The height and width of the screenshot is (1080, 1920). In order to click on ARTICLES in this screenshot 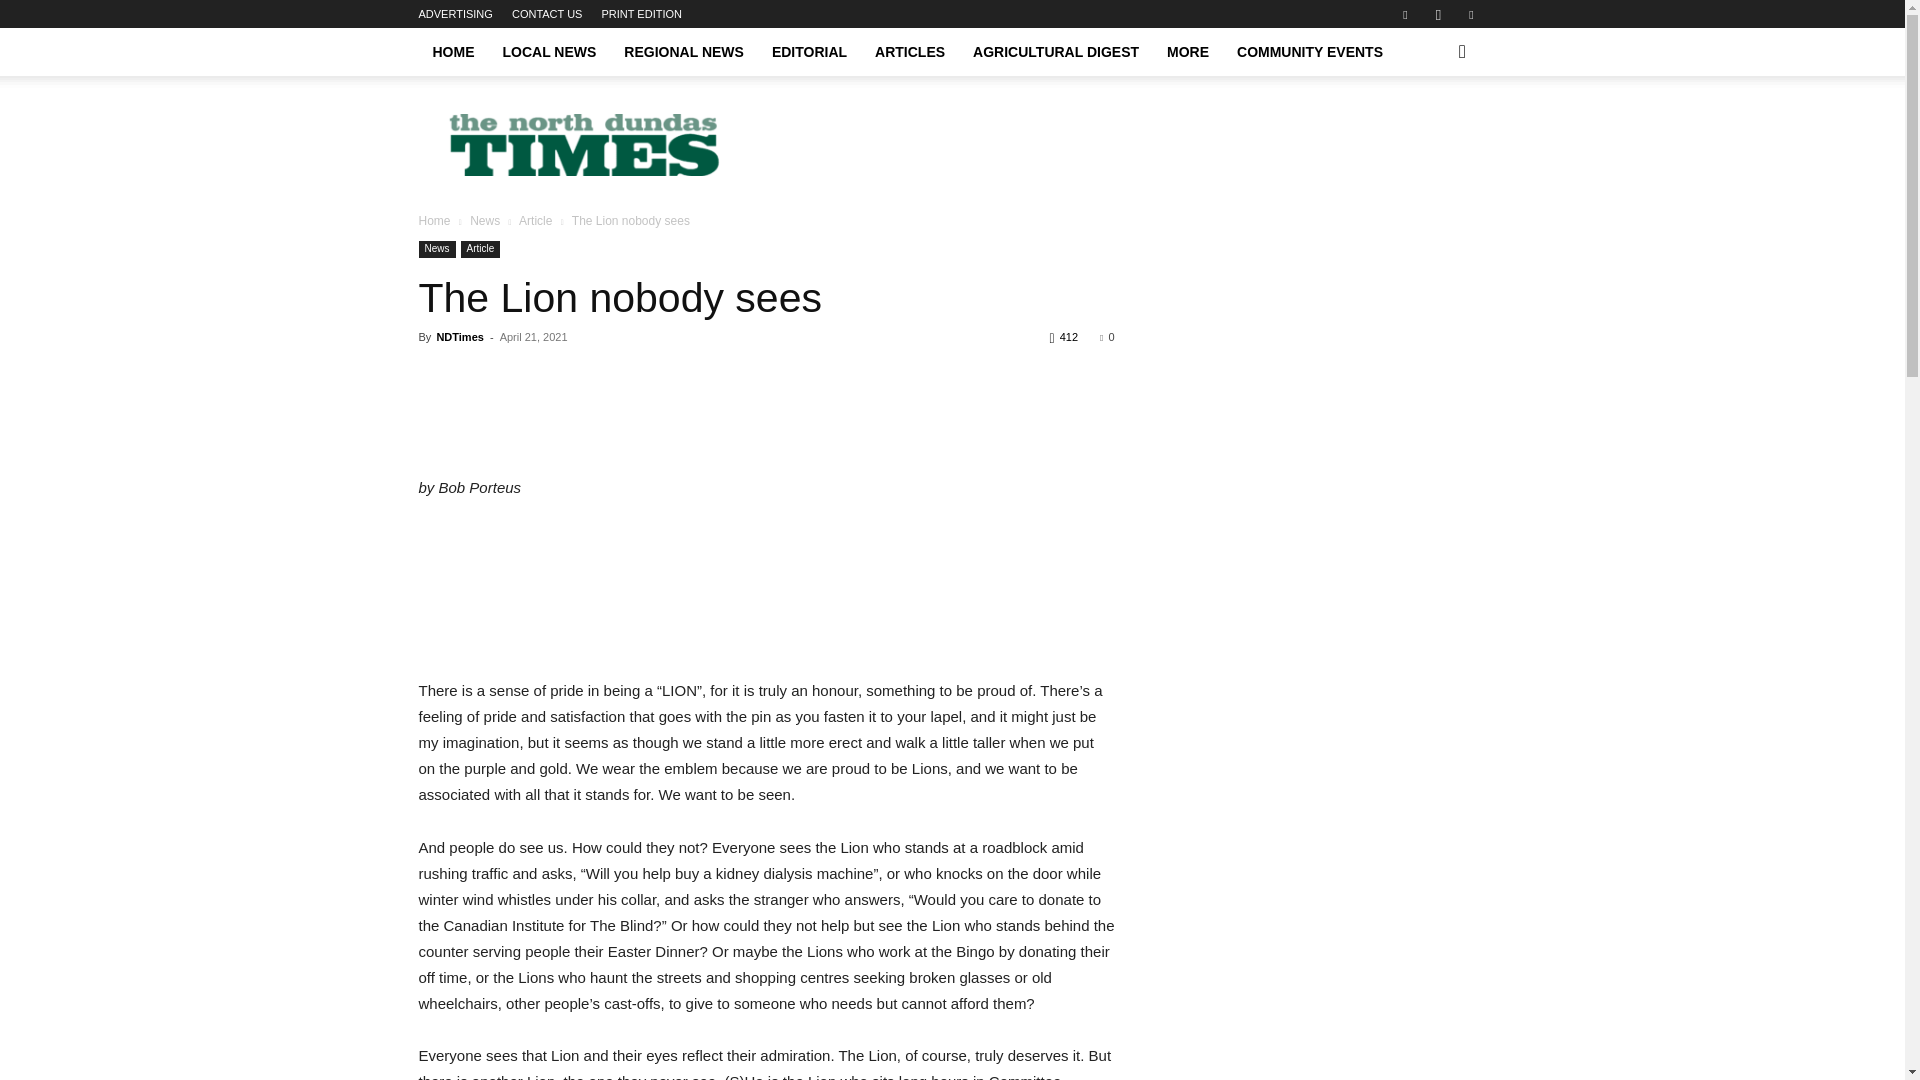, I will do `click(909, 52)`.